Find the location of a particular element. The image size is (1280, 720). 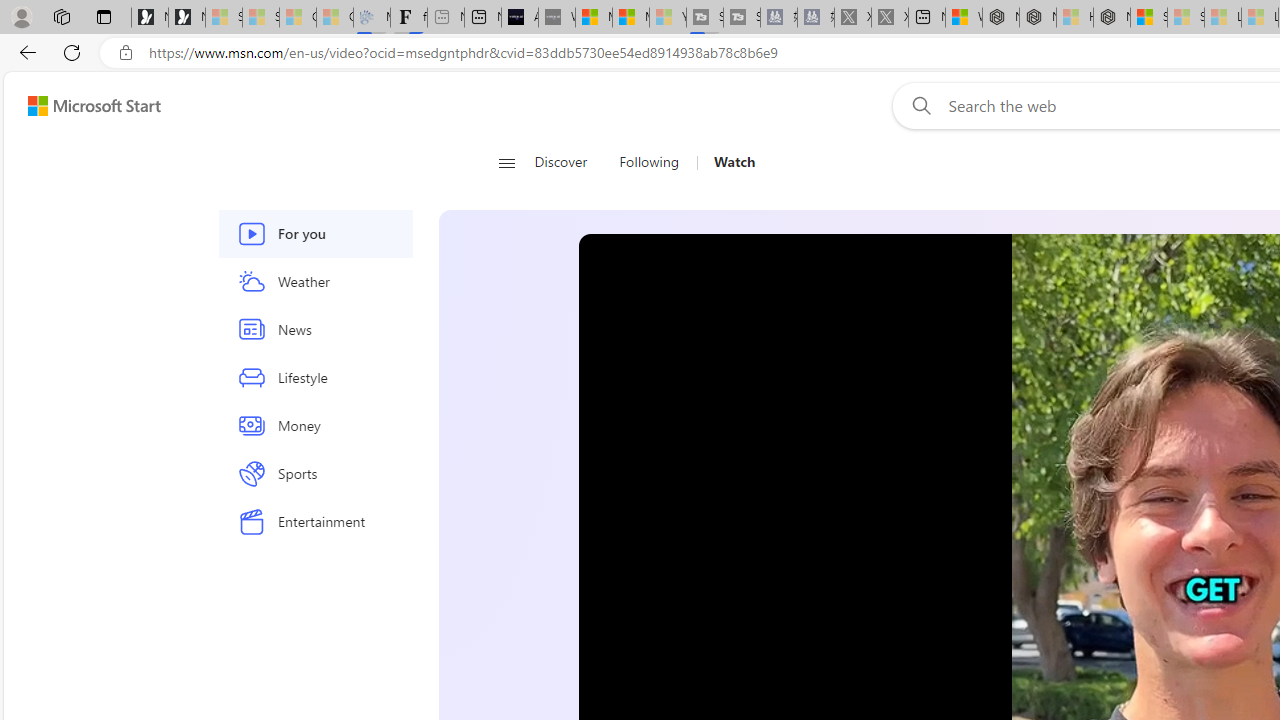

Nordace - Nordace Siena Is Not An Ordinary Backpack is located at coordinates (1112, 18).